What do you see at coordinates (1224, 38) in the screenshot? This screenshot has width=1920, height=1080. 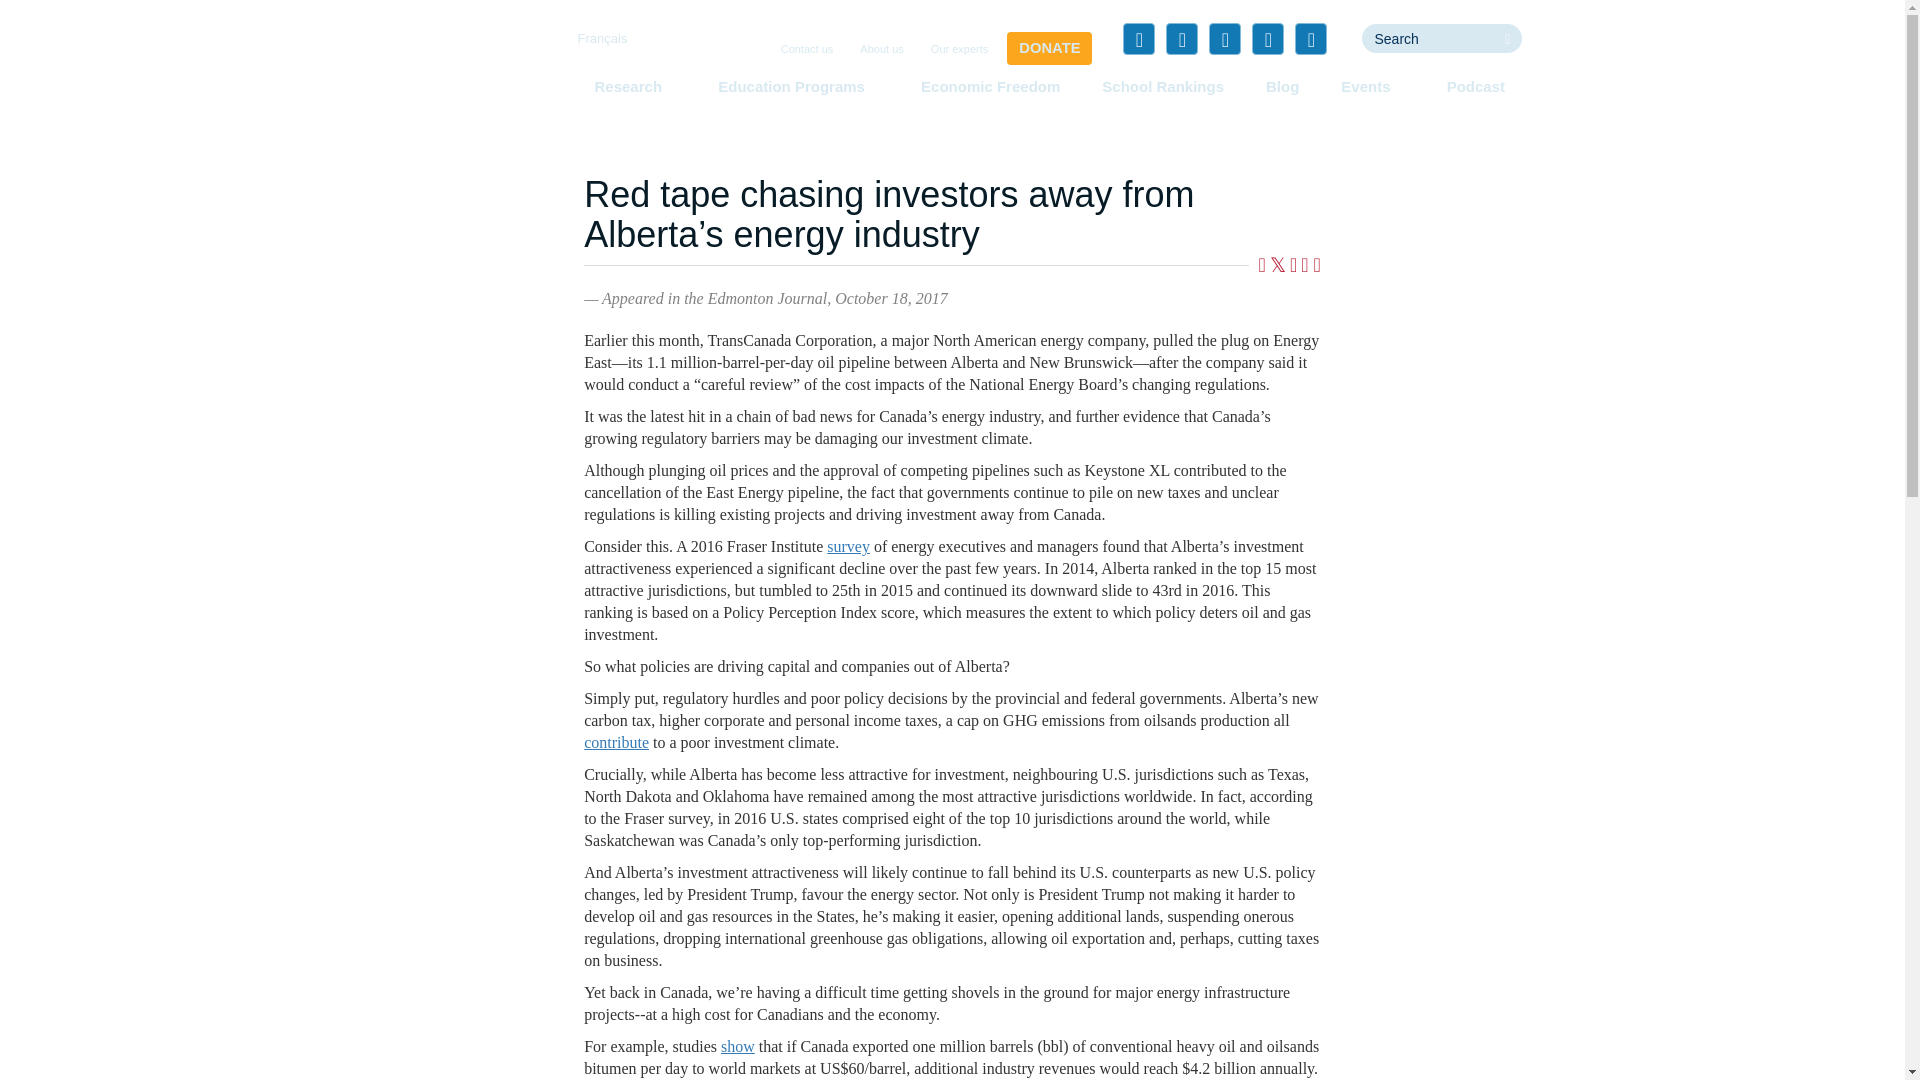 I see `LinkedIn` at bounding box center [1224, 38].